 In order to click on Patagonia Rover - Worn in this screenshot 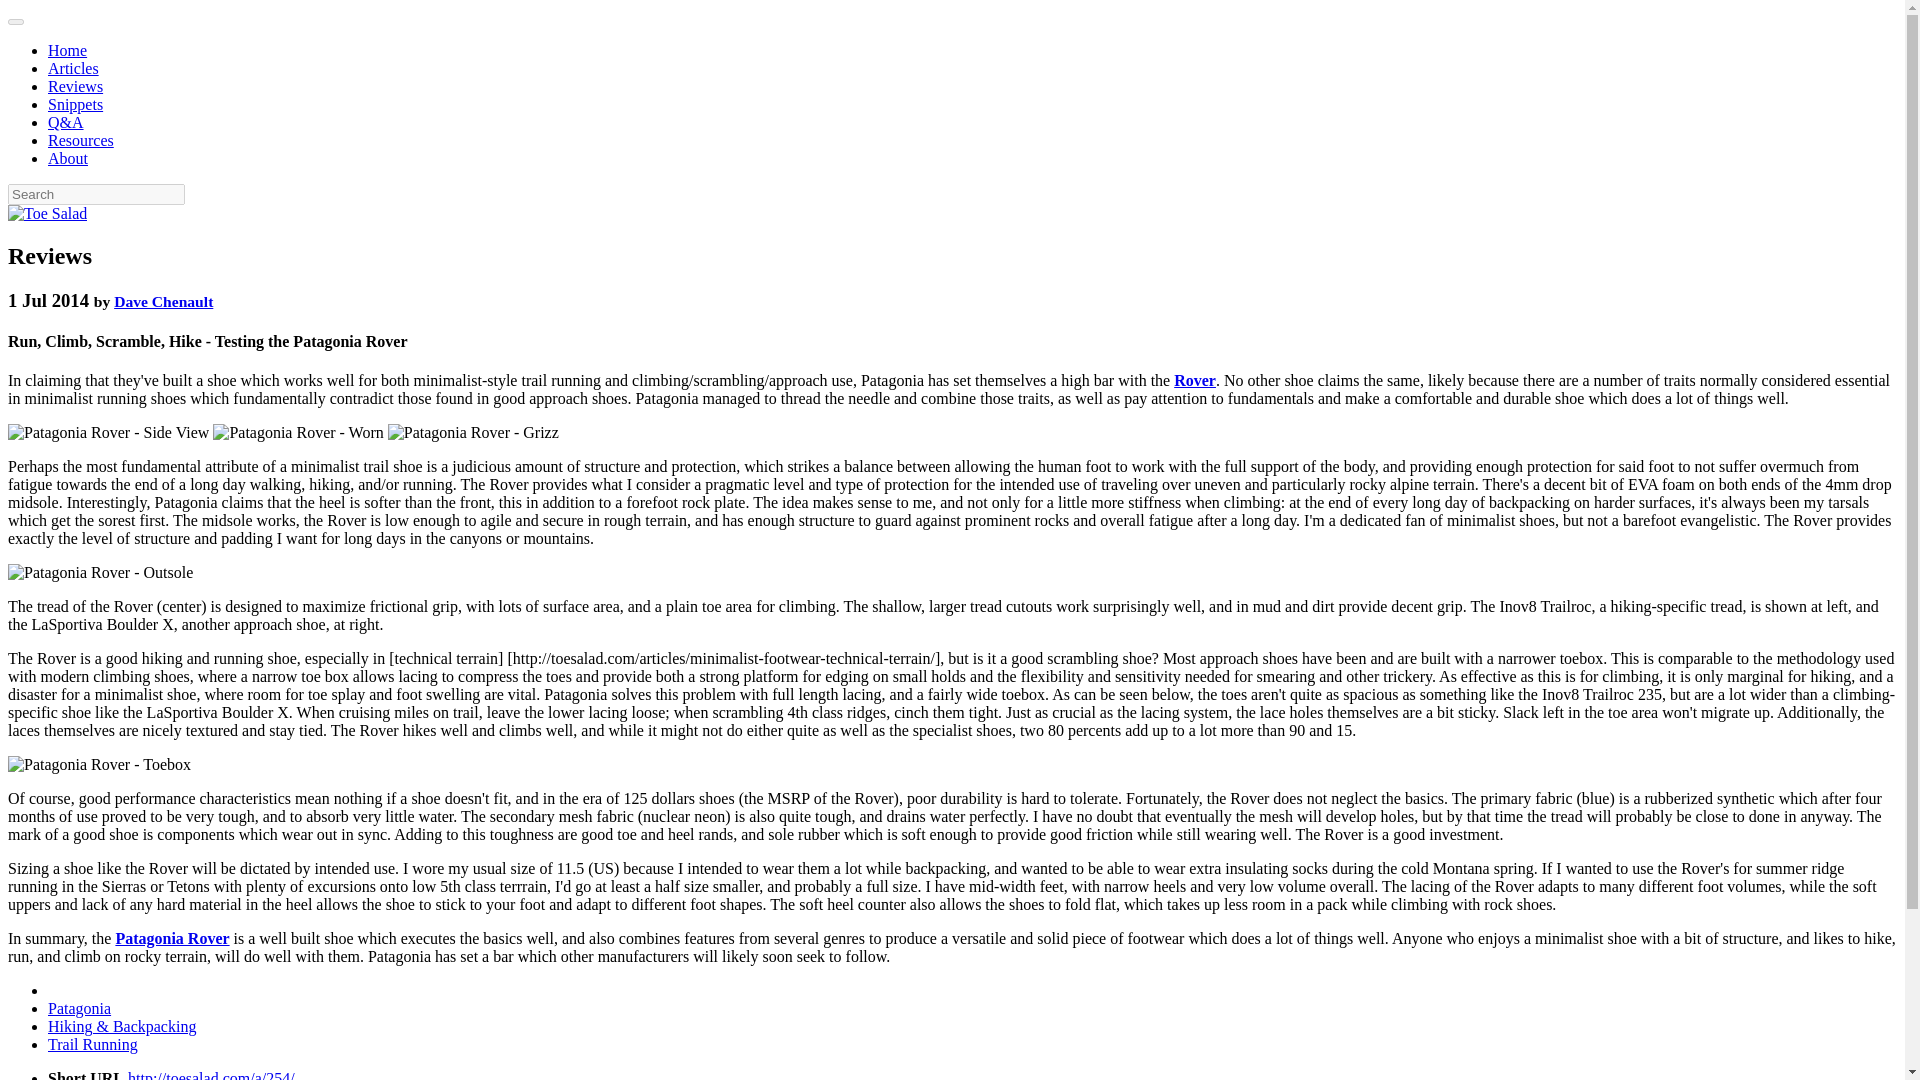, I will do `click(298, 432)`.